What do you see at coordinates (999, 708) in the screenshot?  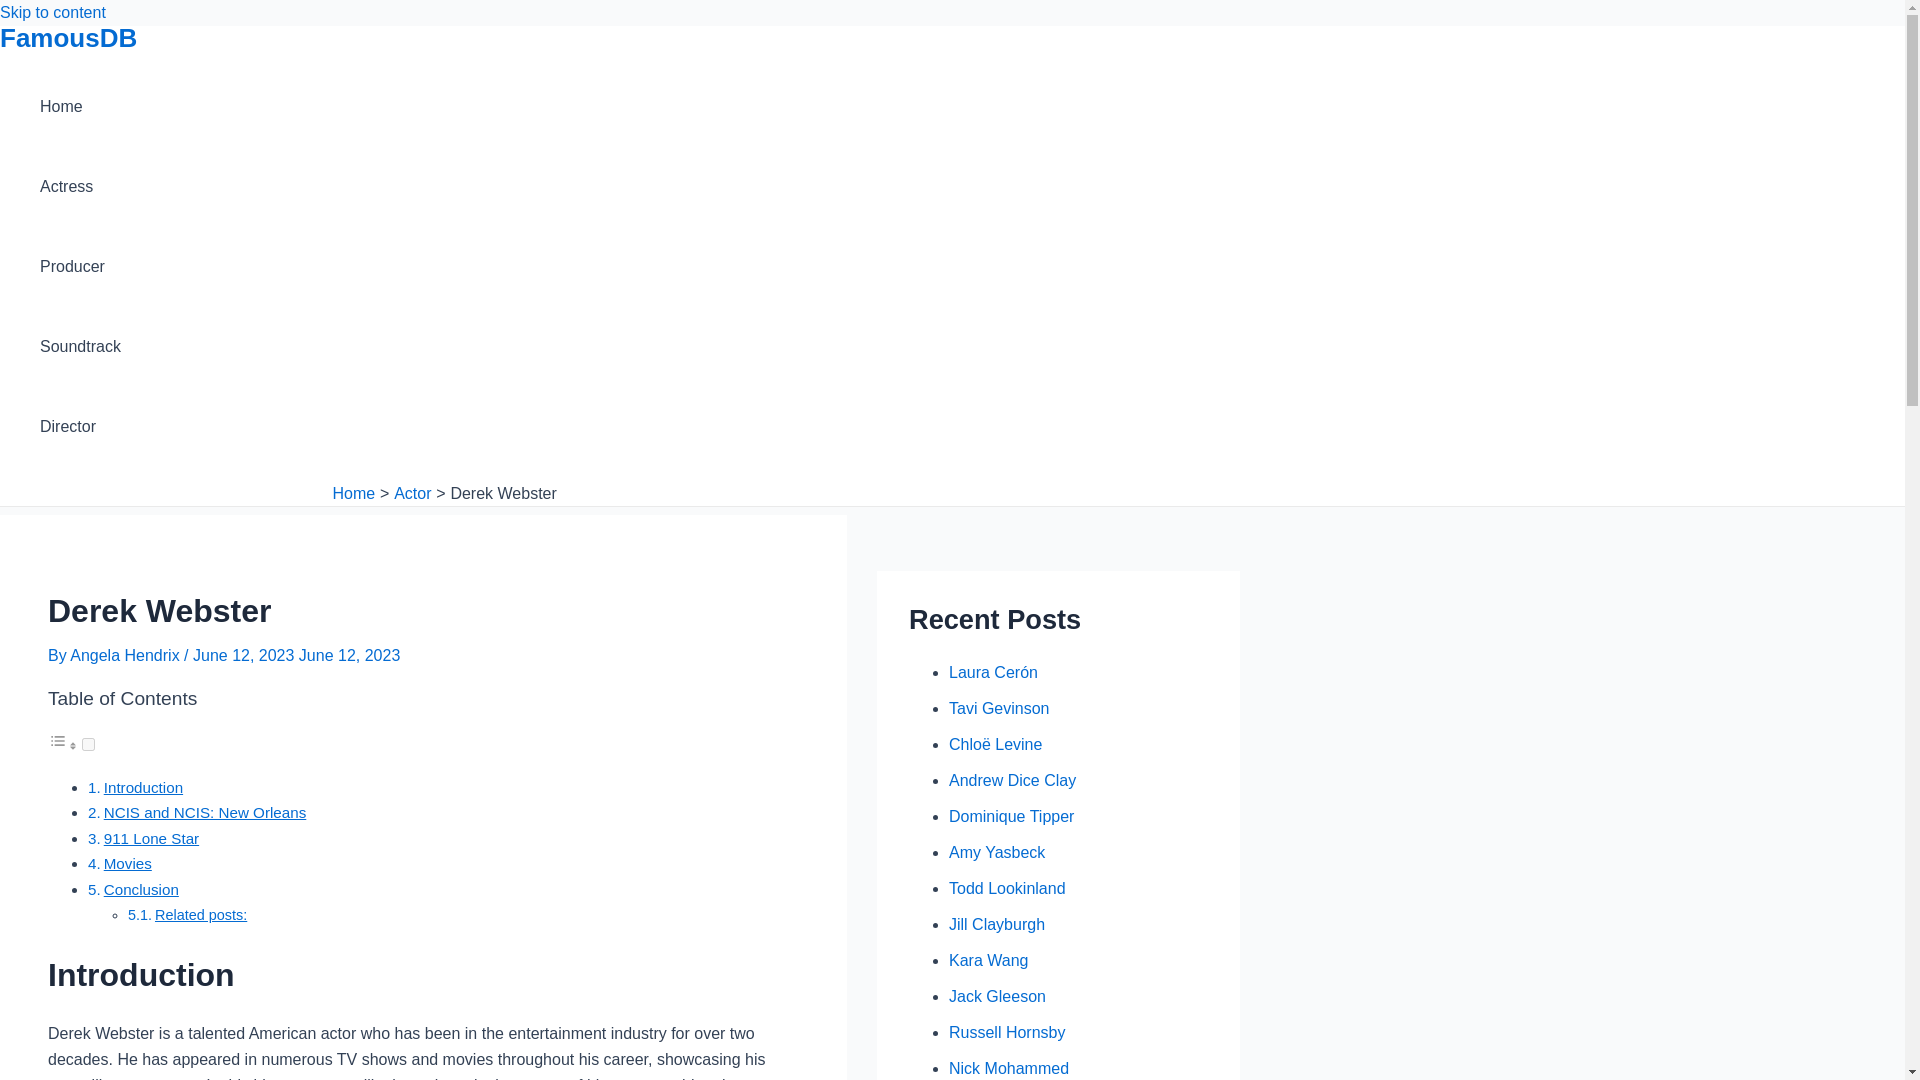 I see `Tavi Gevinson` at bounding box center [999, 708].